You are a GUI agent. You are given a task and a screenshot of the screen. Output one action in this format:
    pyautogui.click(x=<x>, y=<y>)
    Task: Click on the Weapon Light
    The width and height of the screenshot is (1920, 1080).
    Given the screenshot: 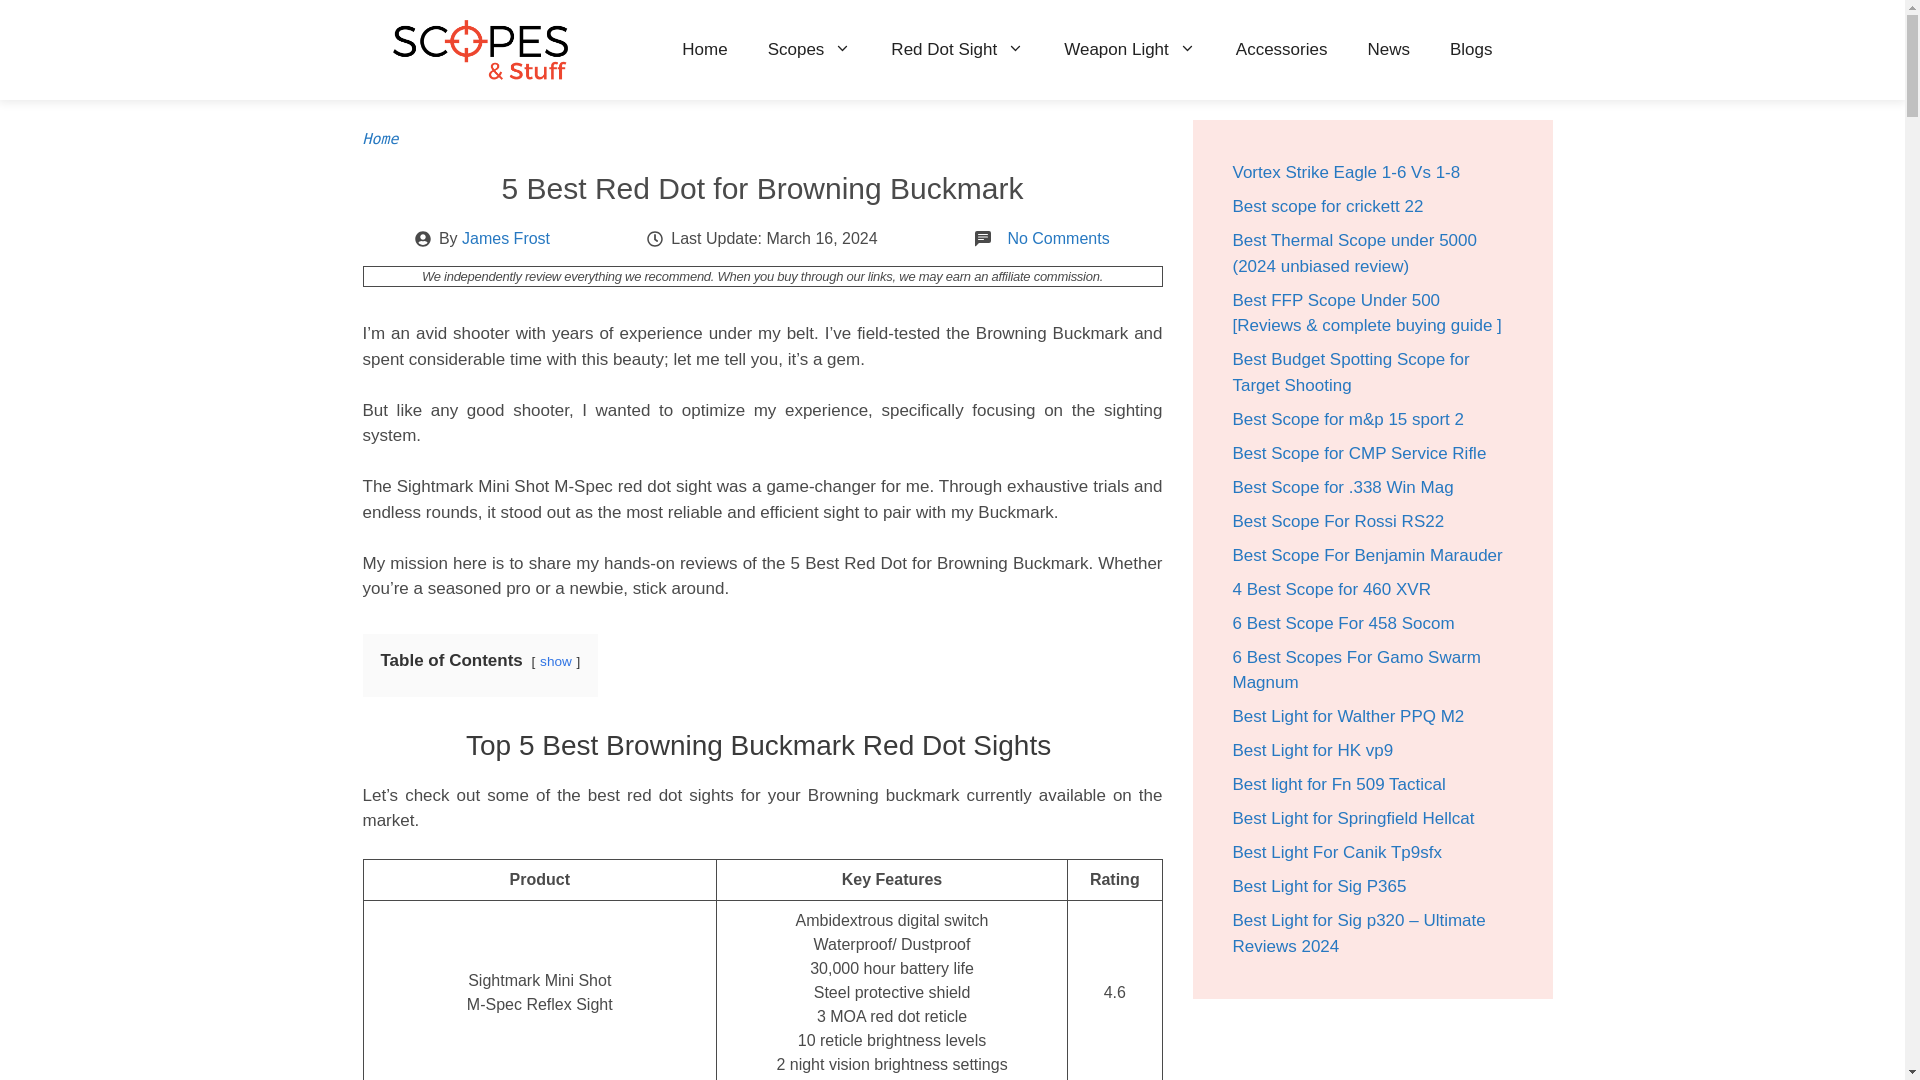 What is the action you would take?
    pyautogui.click(x=1130, y=50)
    